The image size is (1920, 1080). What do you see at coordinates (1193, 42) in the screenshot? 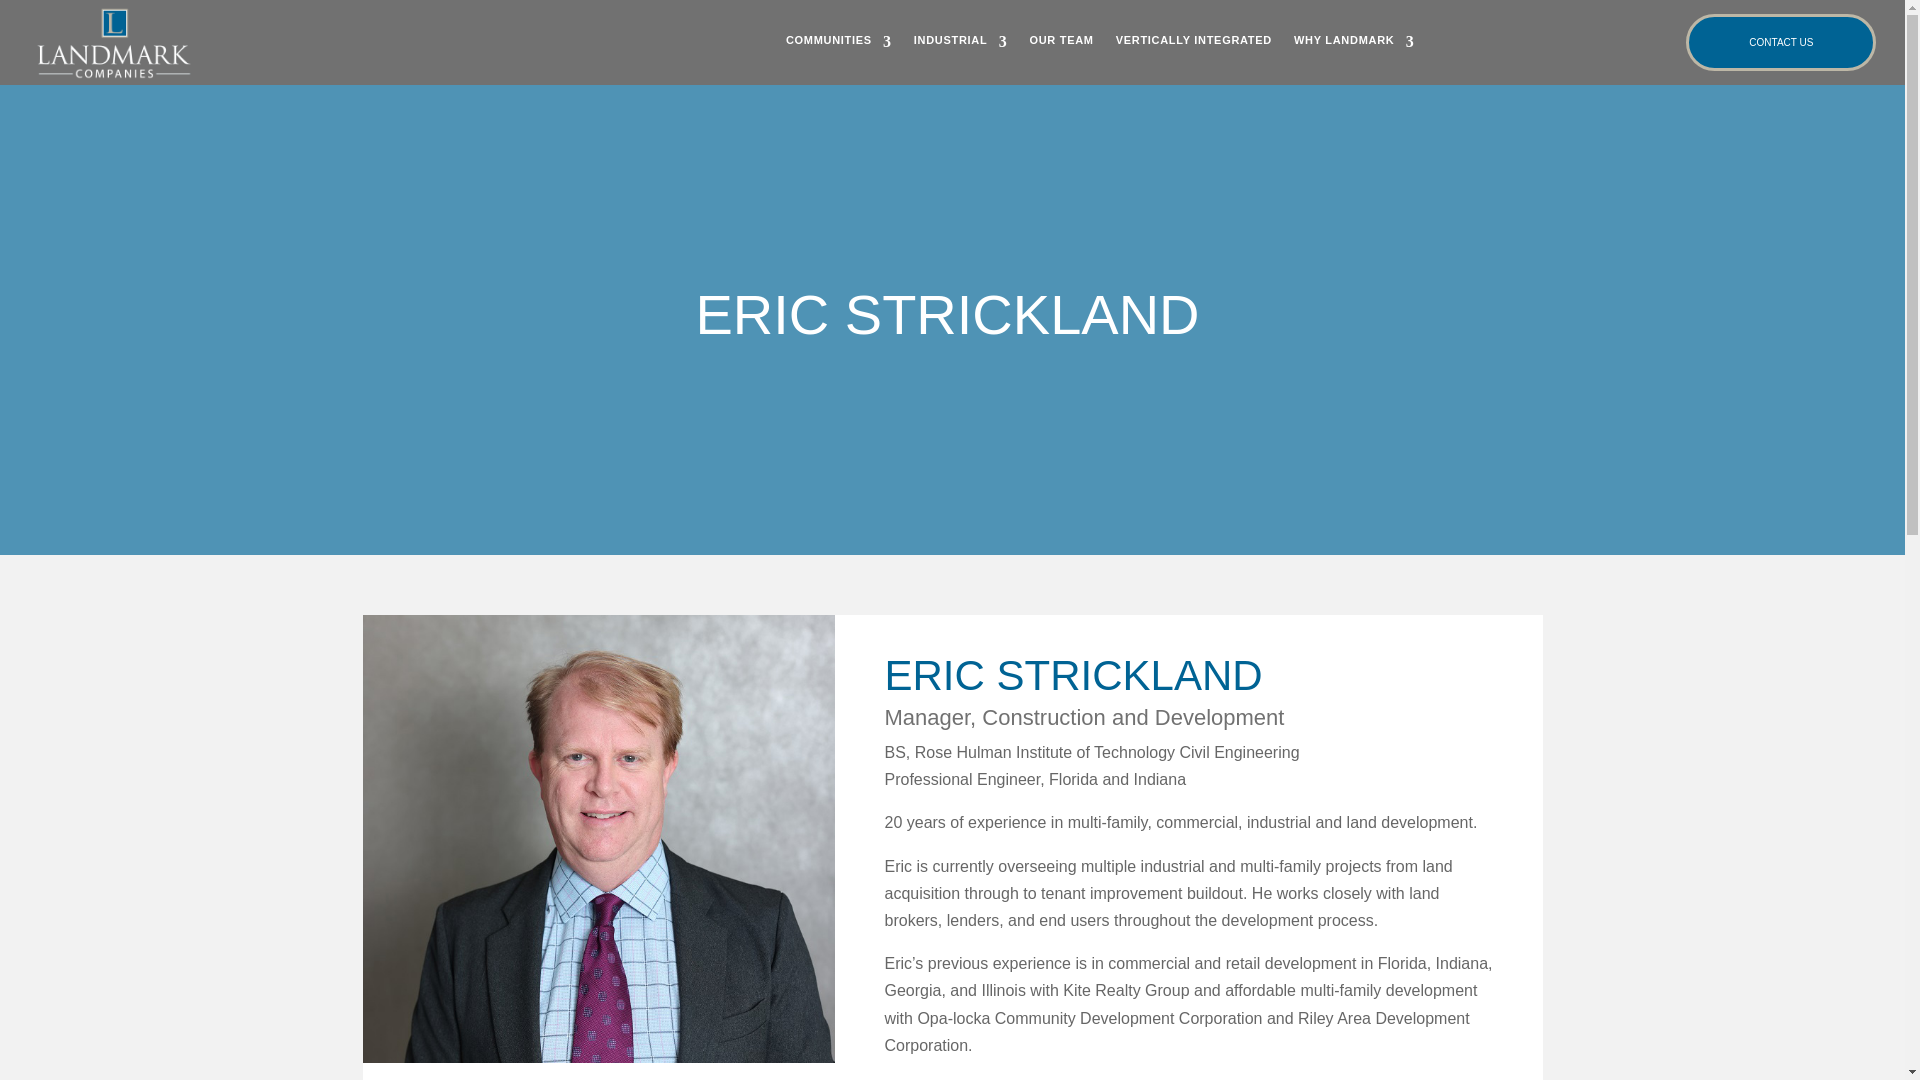
I see `VERTICALLY INTEGRATED` at bounding box center [1193, 42].